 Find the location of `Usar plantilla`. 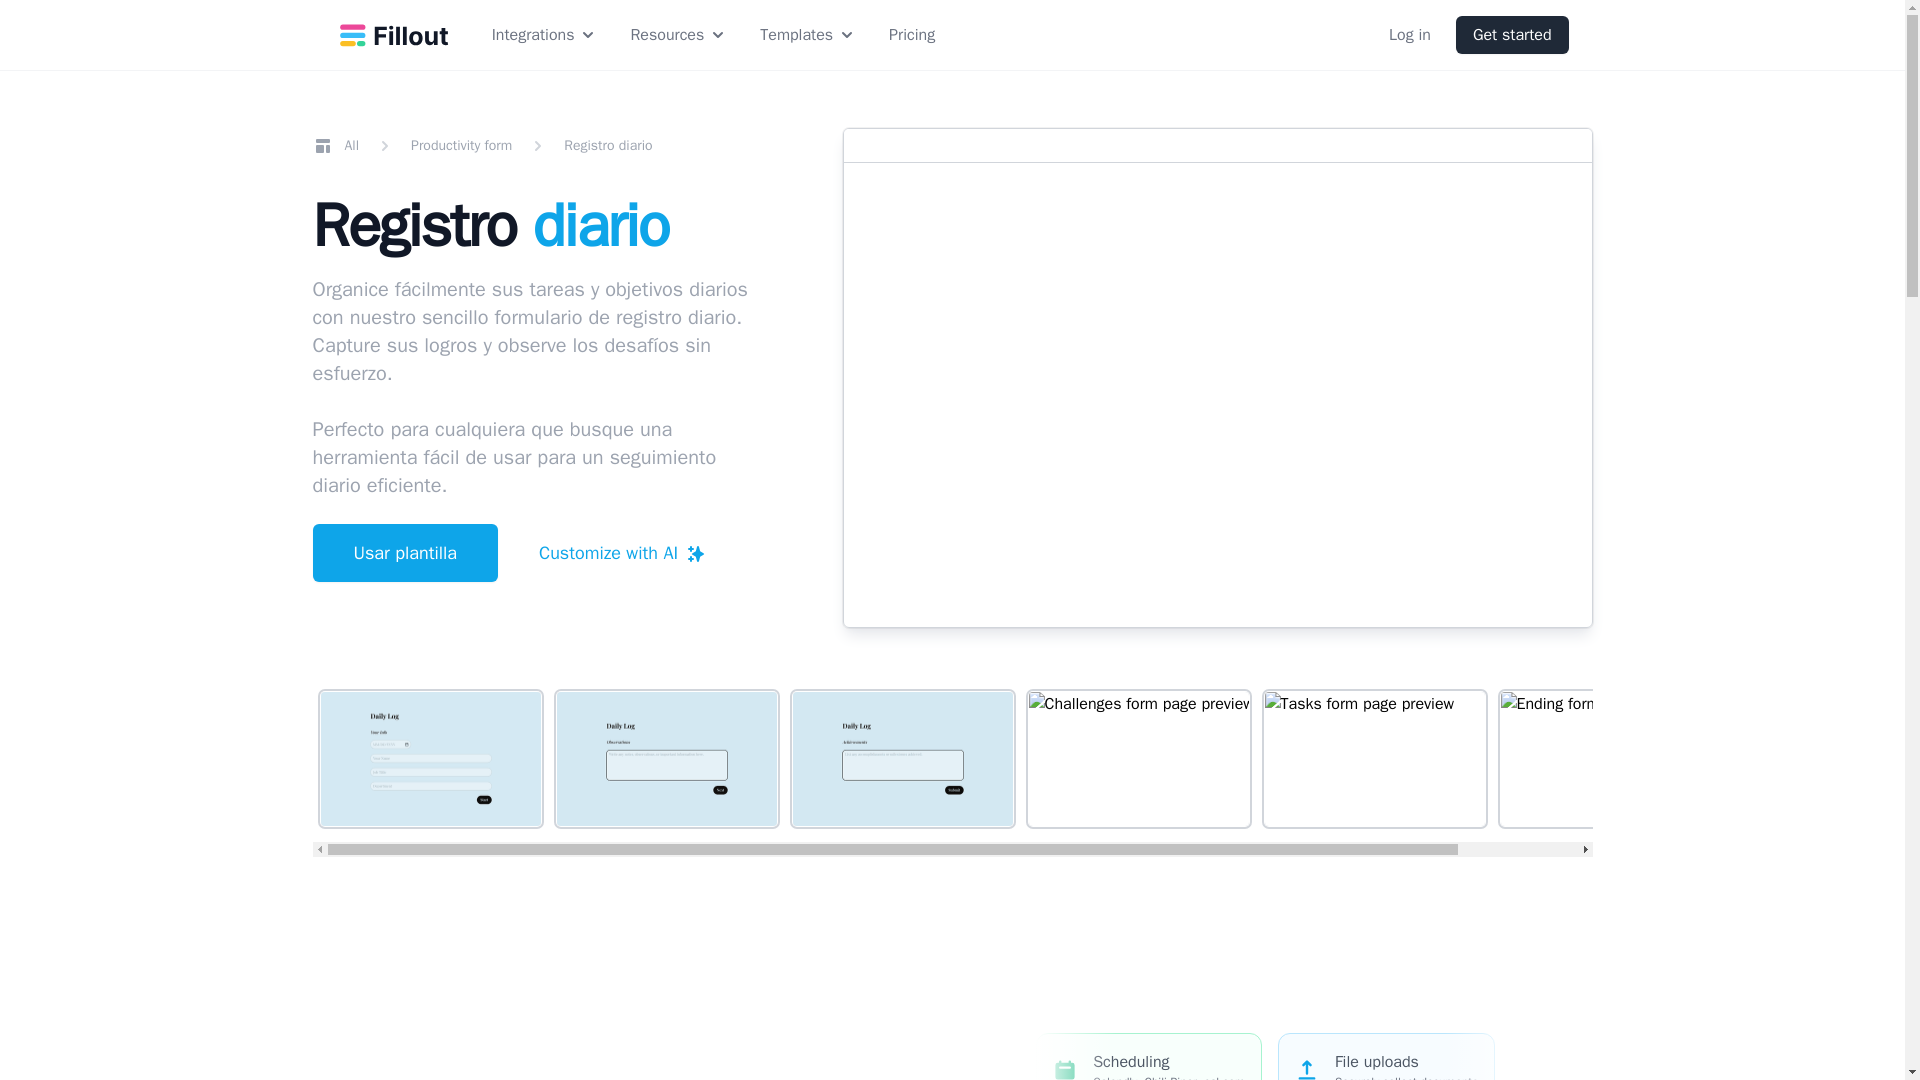

Usar plantilla is located at coordinates (404, 552).